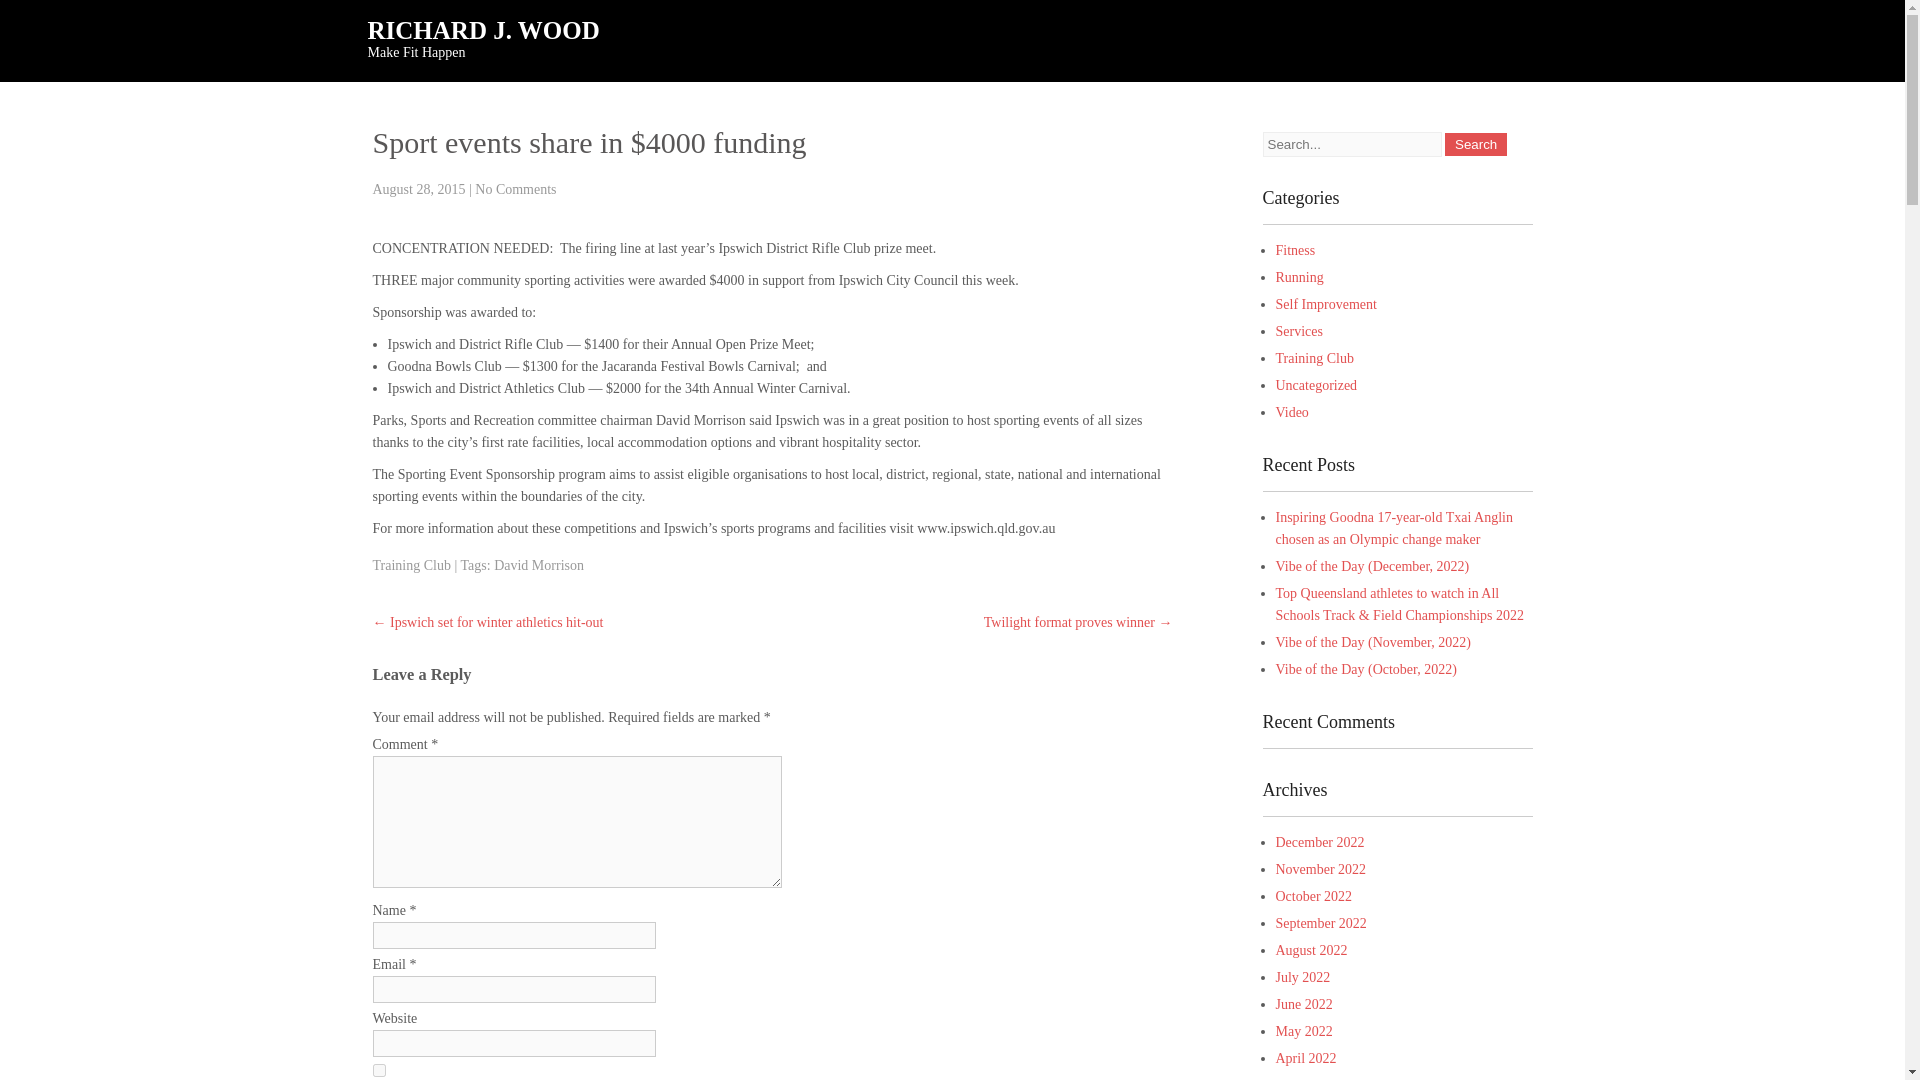 The width and height of the screenshot is (1920, 1080). Describe the element at coordinates (1320, 842) in the screenshot. I see `December 2022` at that location.